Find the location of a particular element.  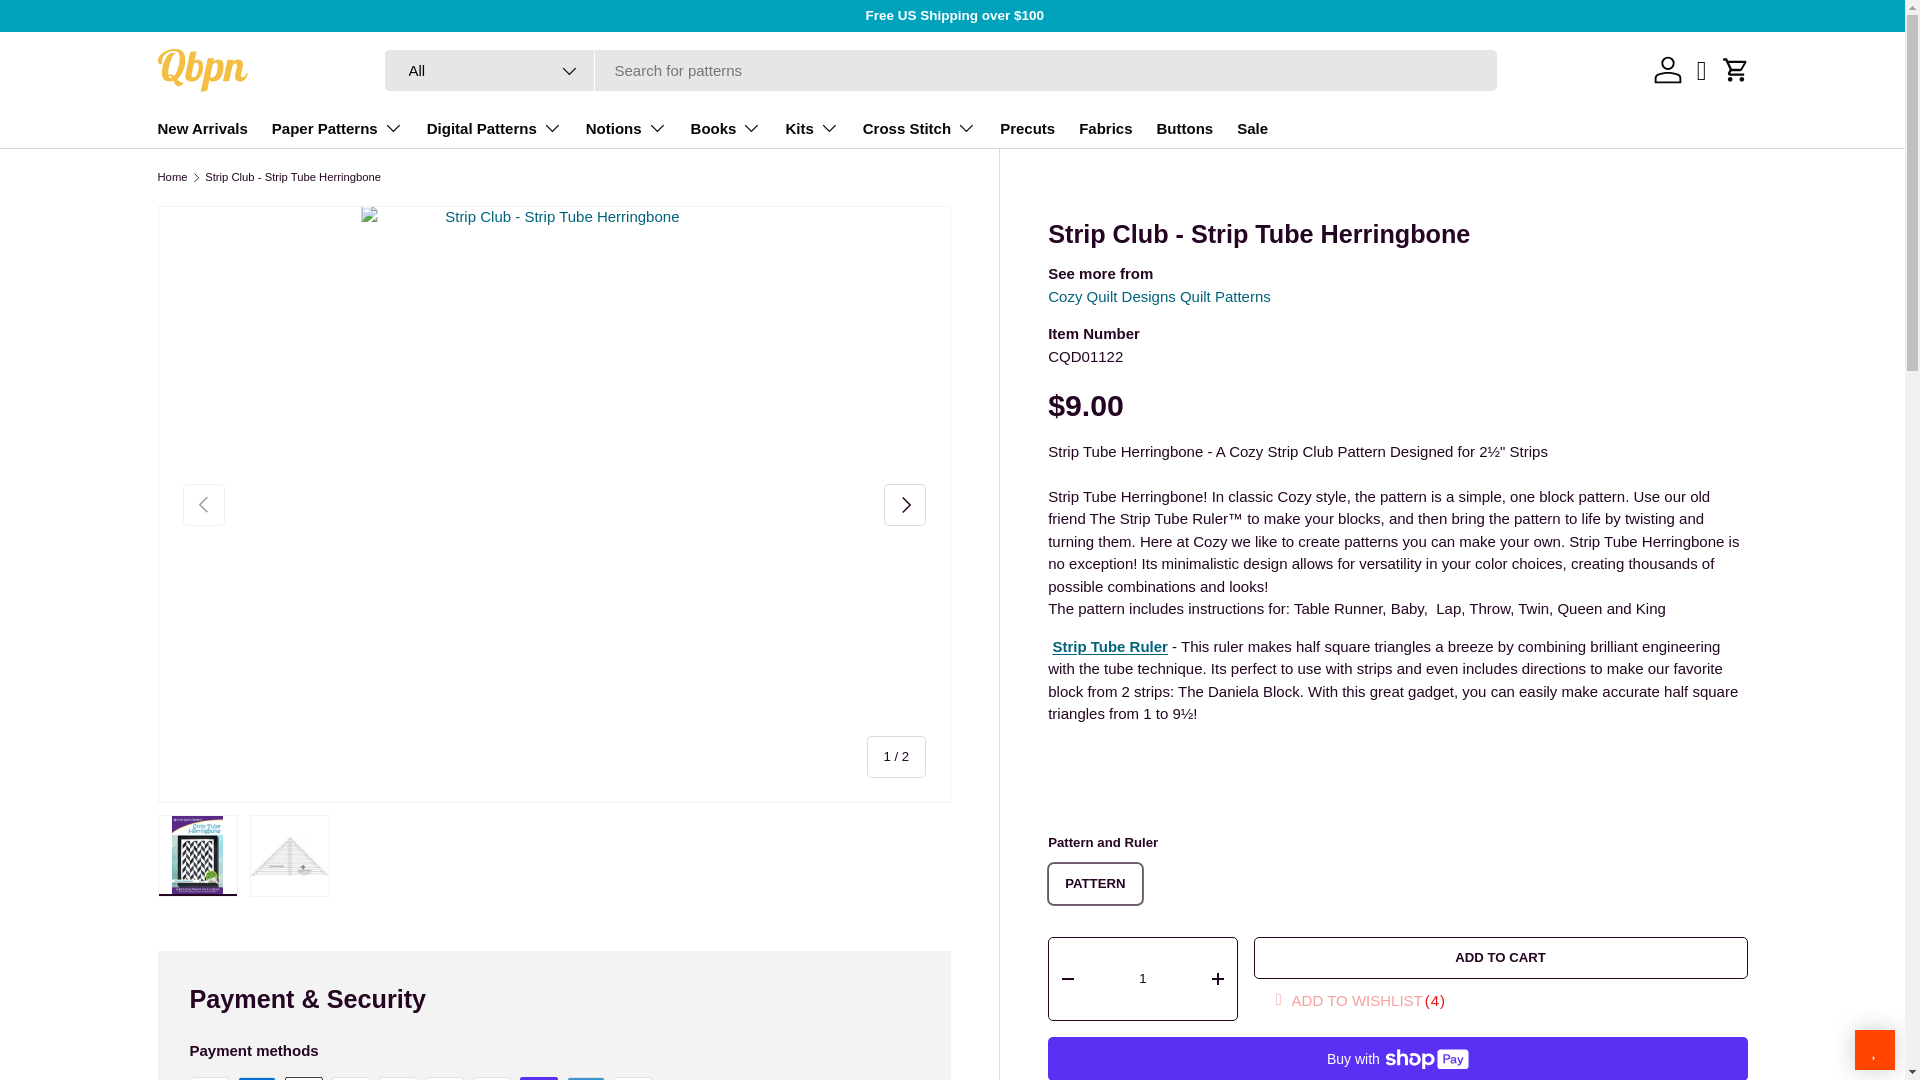

Log in is located at coordinates (1667, 69).